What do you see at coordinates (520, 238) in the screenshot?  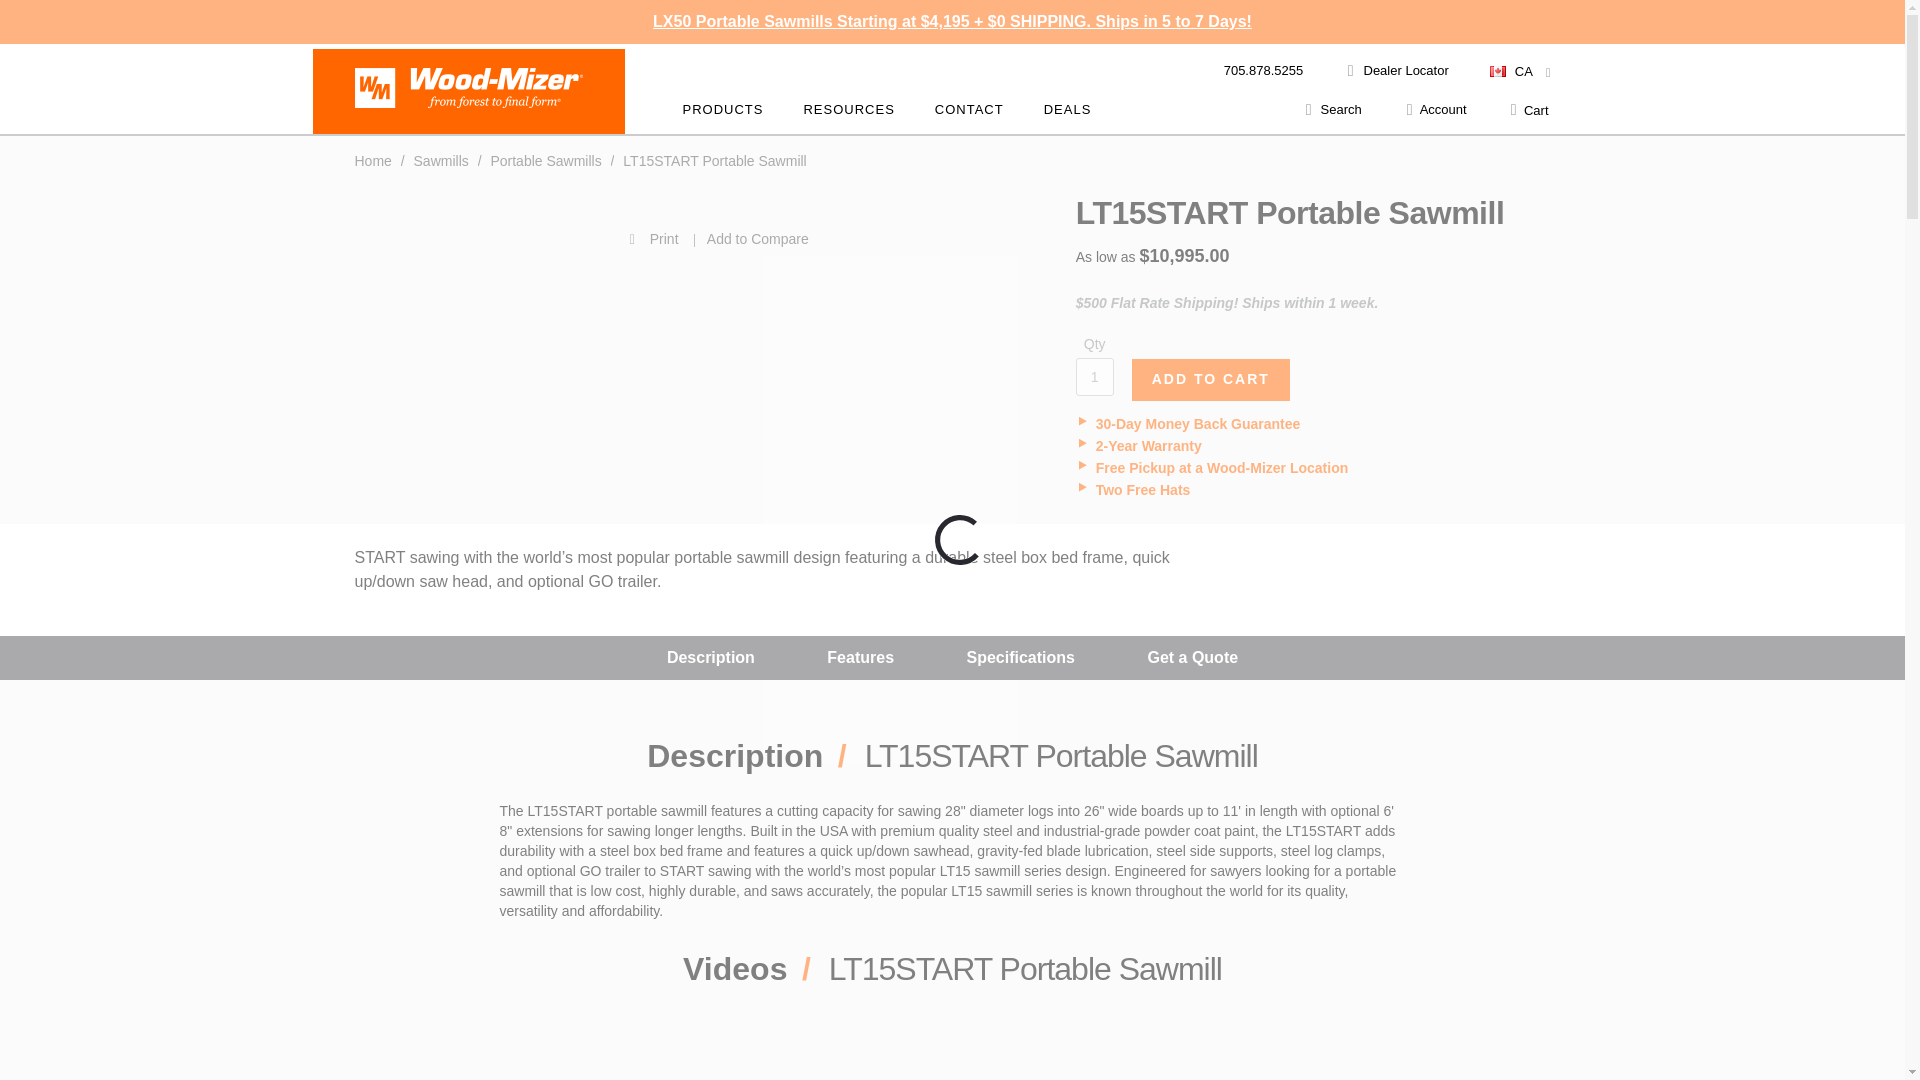 I see `Print` at bounding box center [520, 238].